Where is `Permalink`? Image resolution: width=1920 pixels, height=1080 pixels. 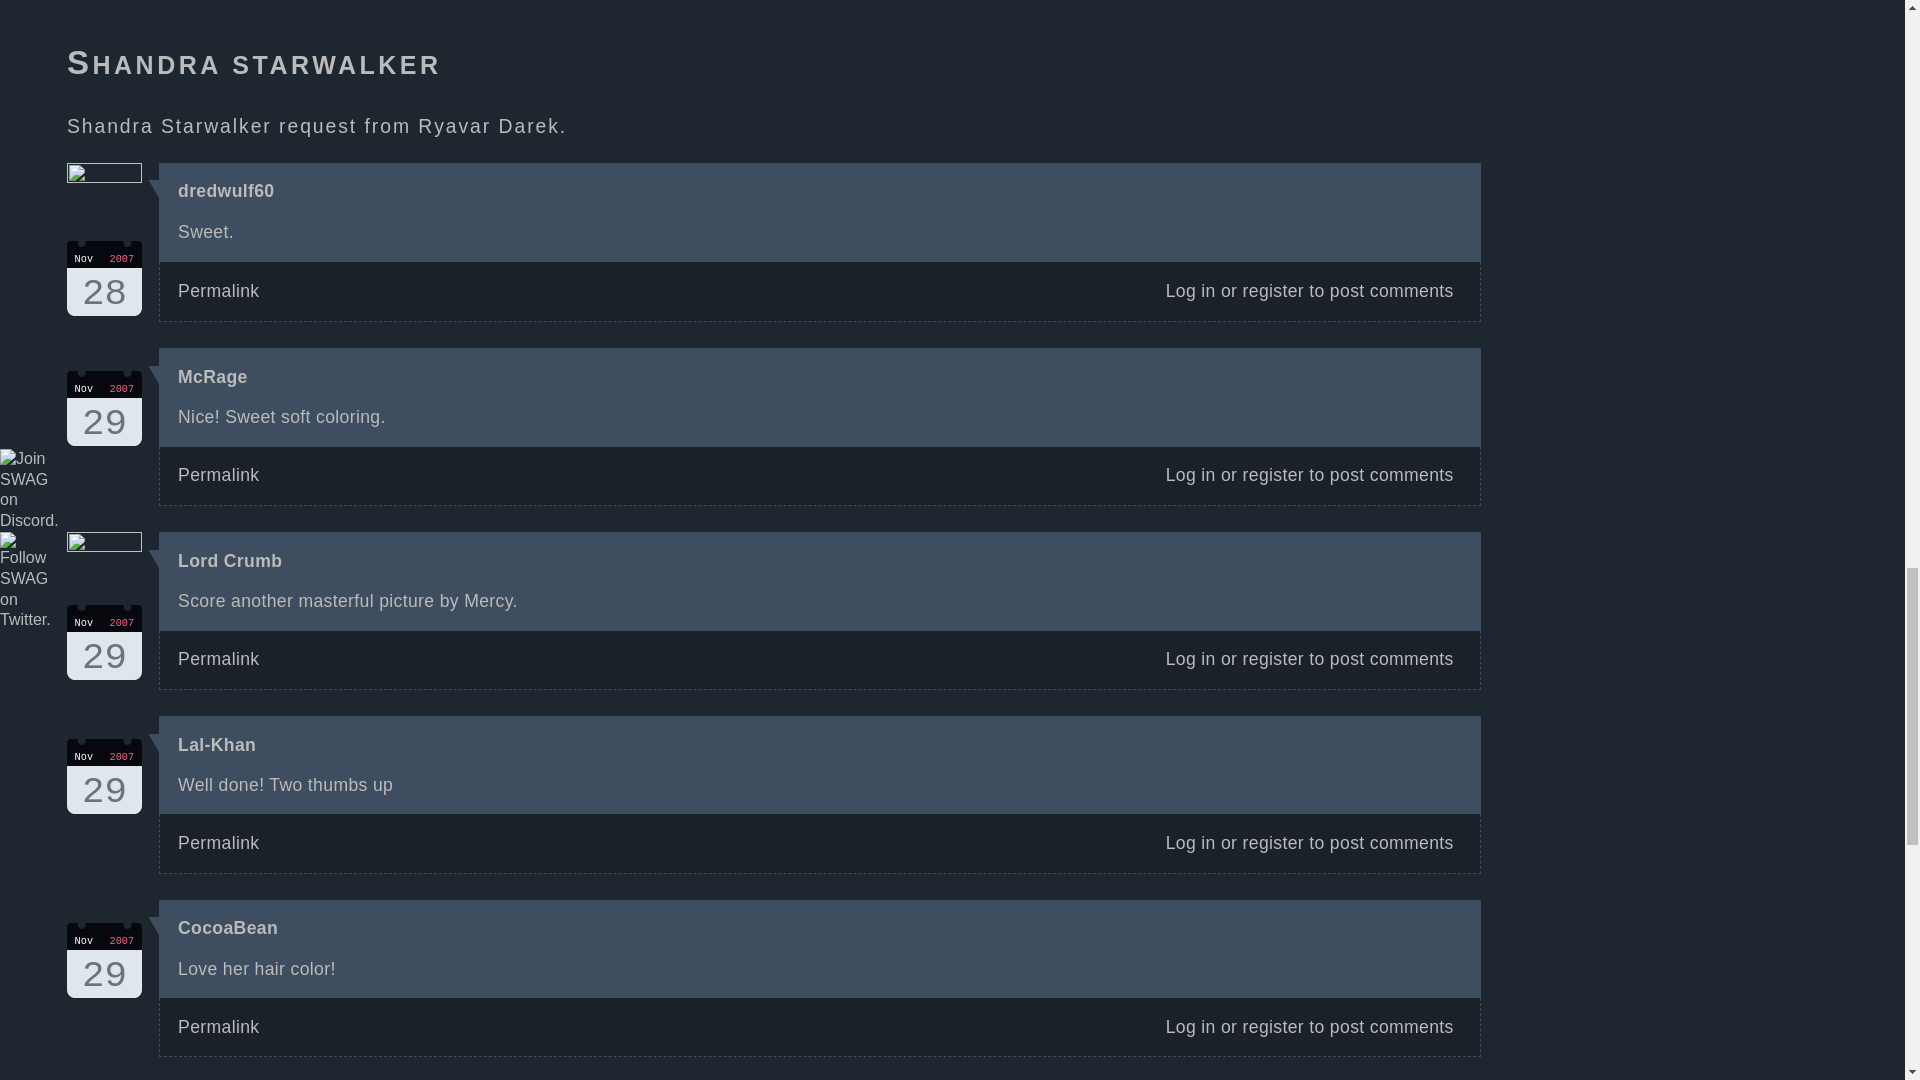
Permalink is located at coordinates (218, 290).